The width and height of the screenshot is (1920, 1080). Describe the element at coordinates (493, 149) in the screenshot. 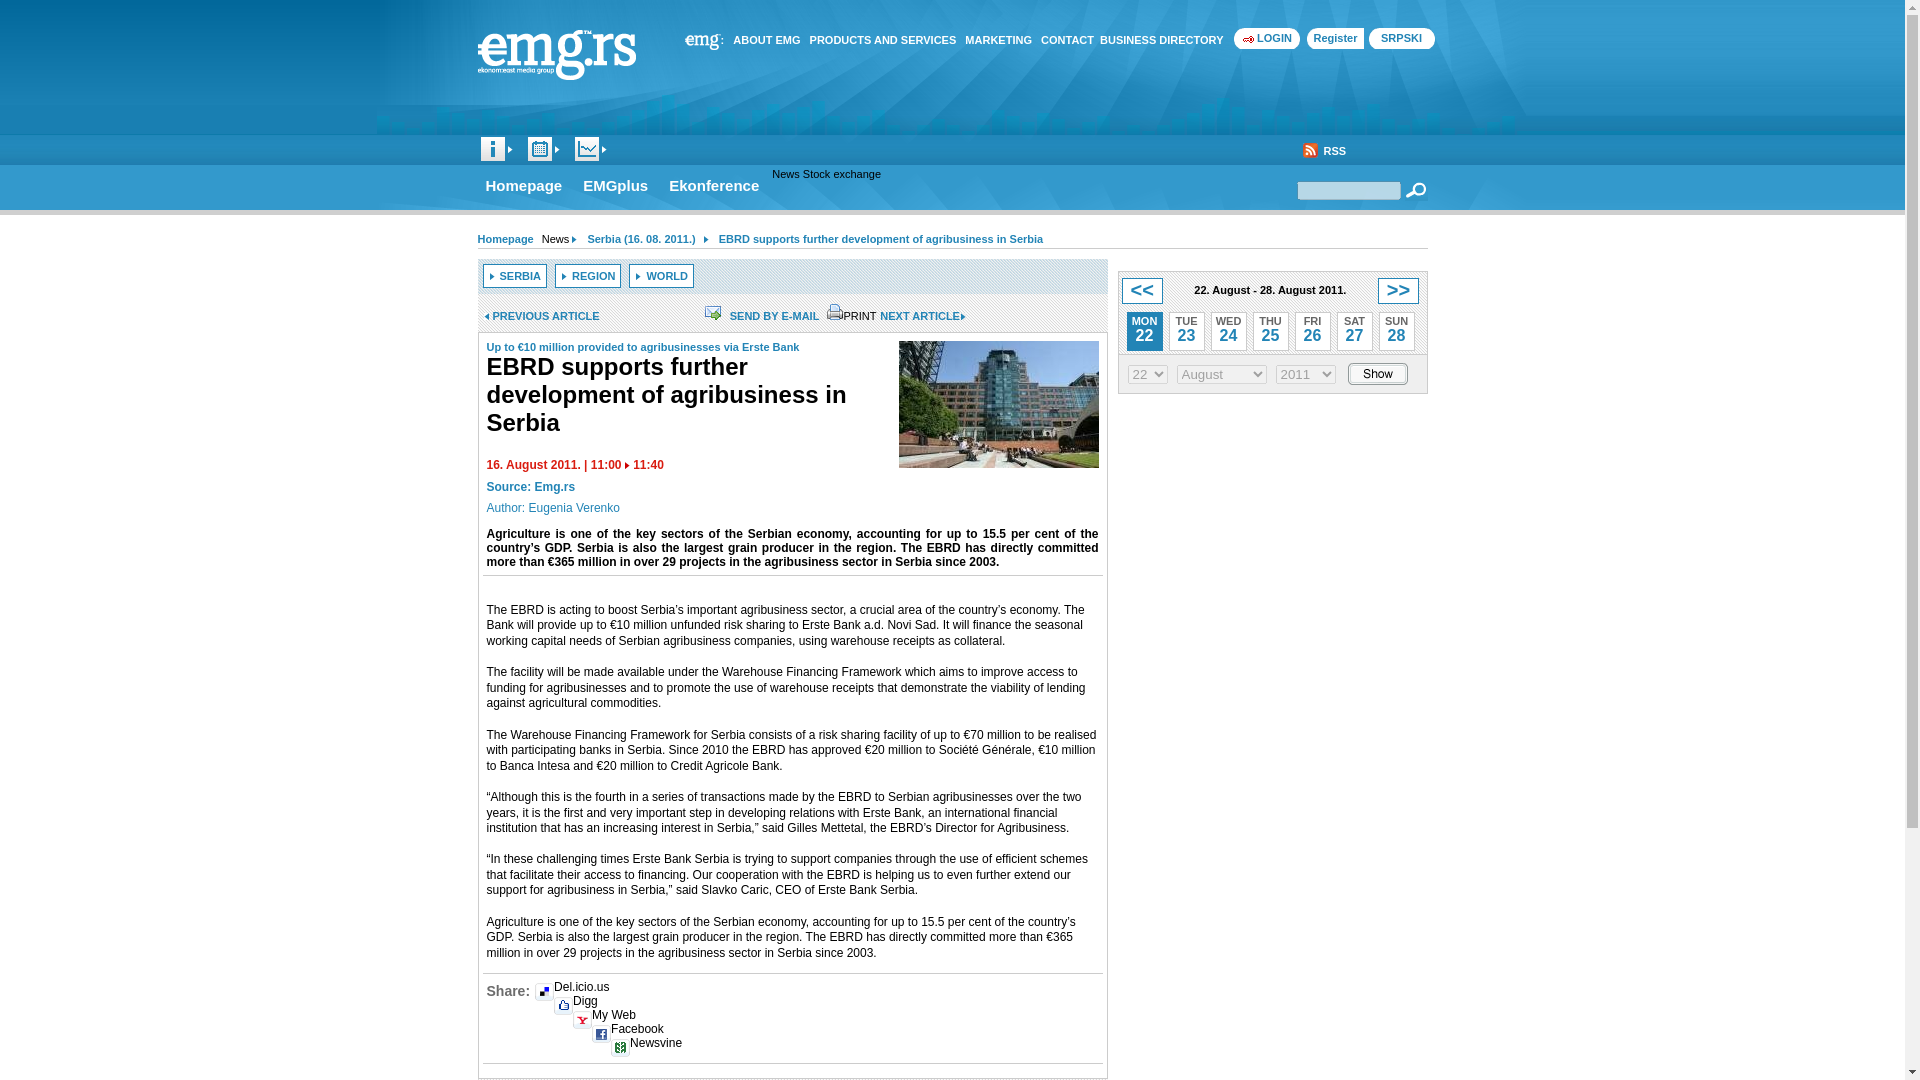

I see `News` at that location.